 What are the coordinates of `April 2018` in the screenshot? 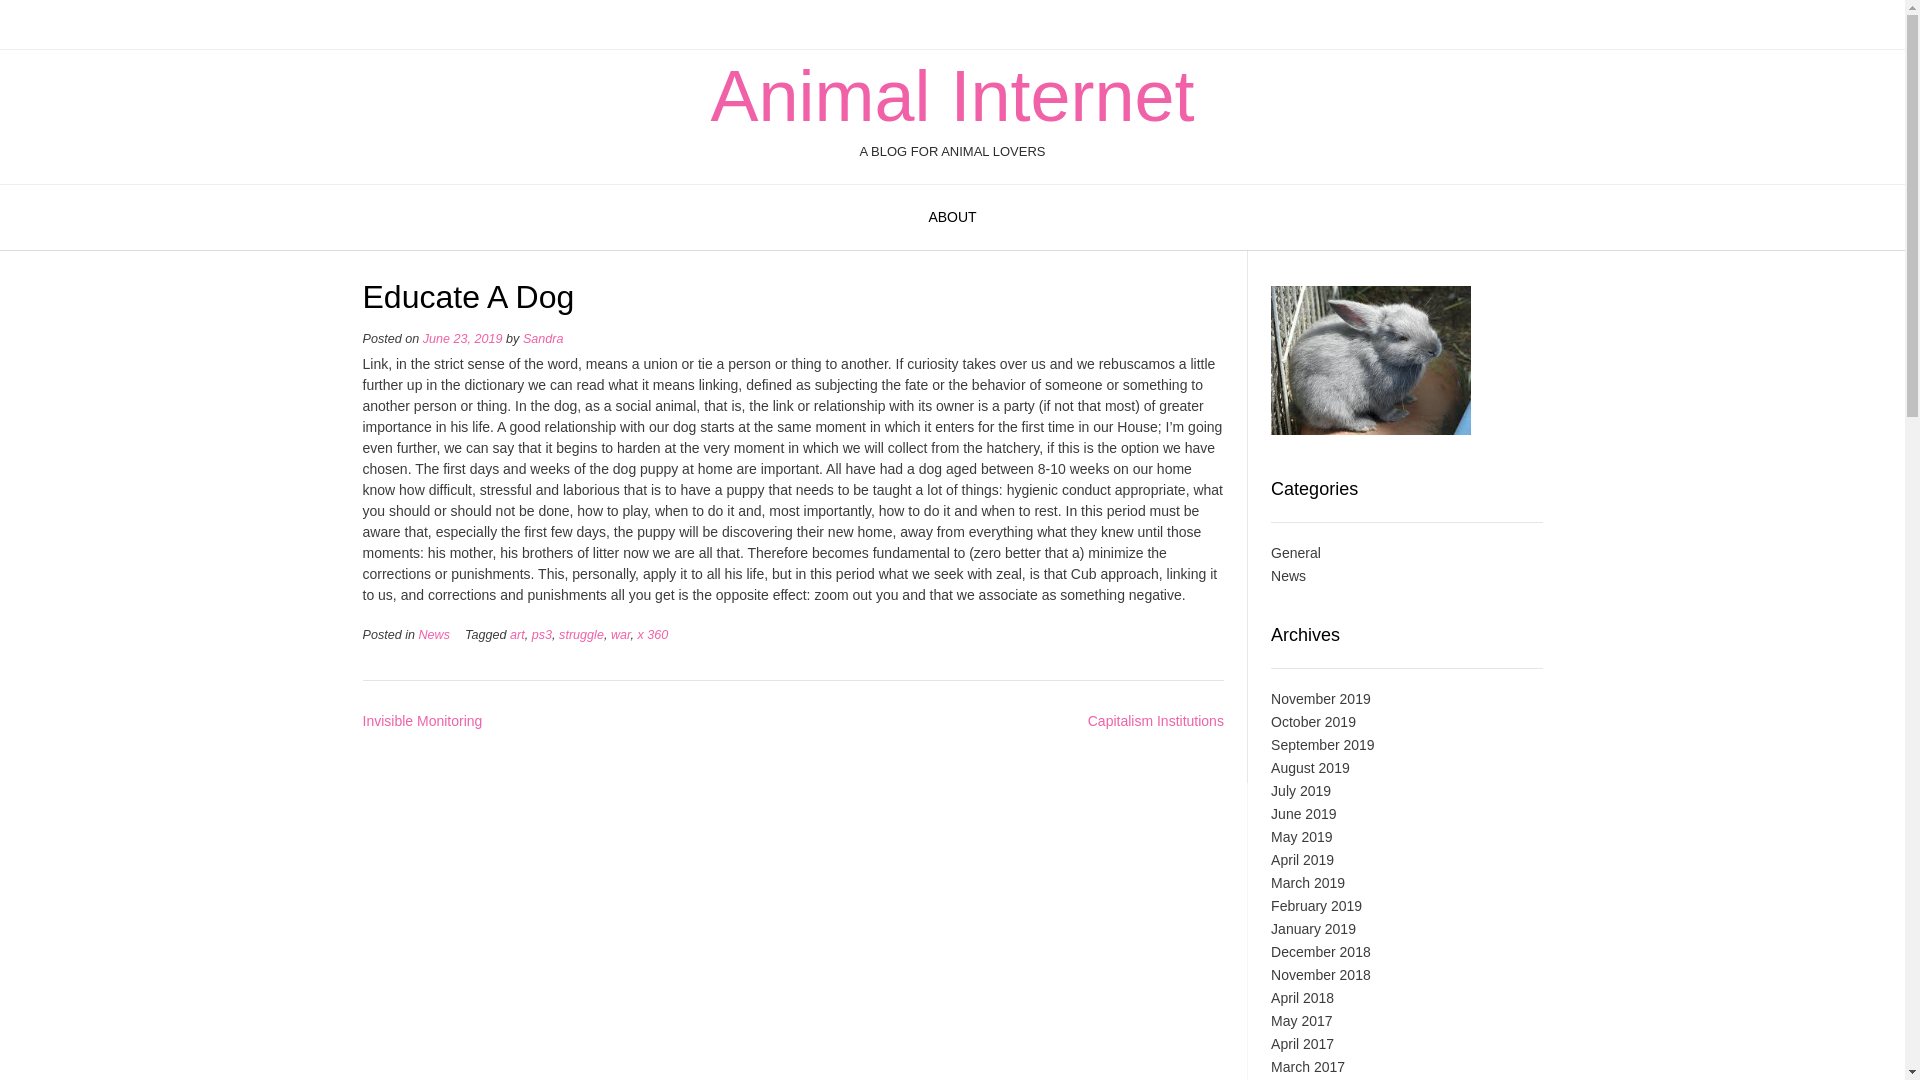 It's located at (1302, 998).